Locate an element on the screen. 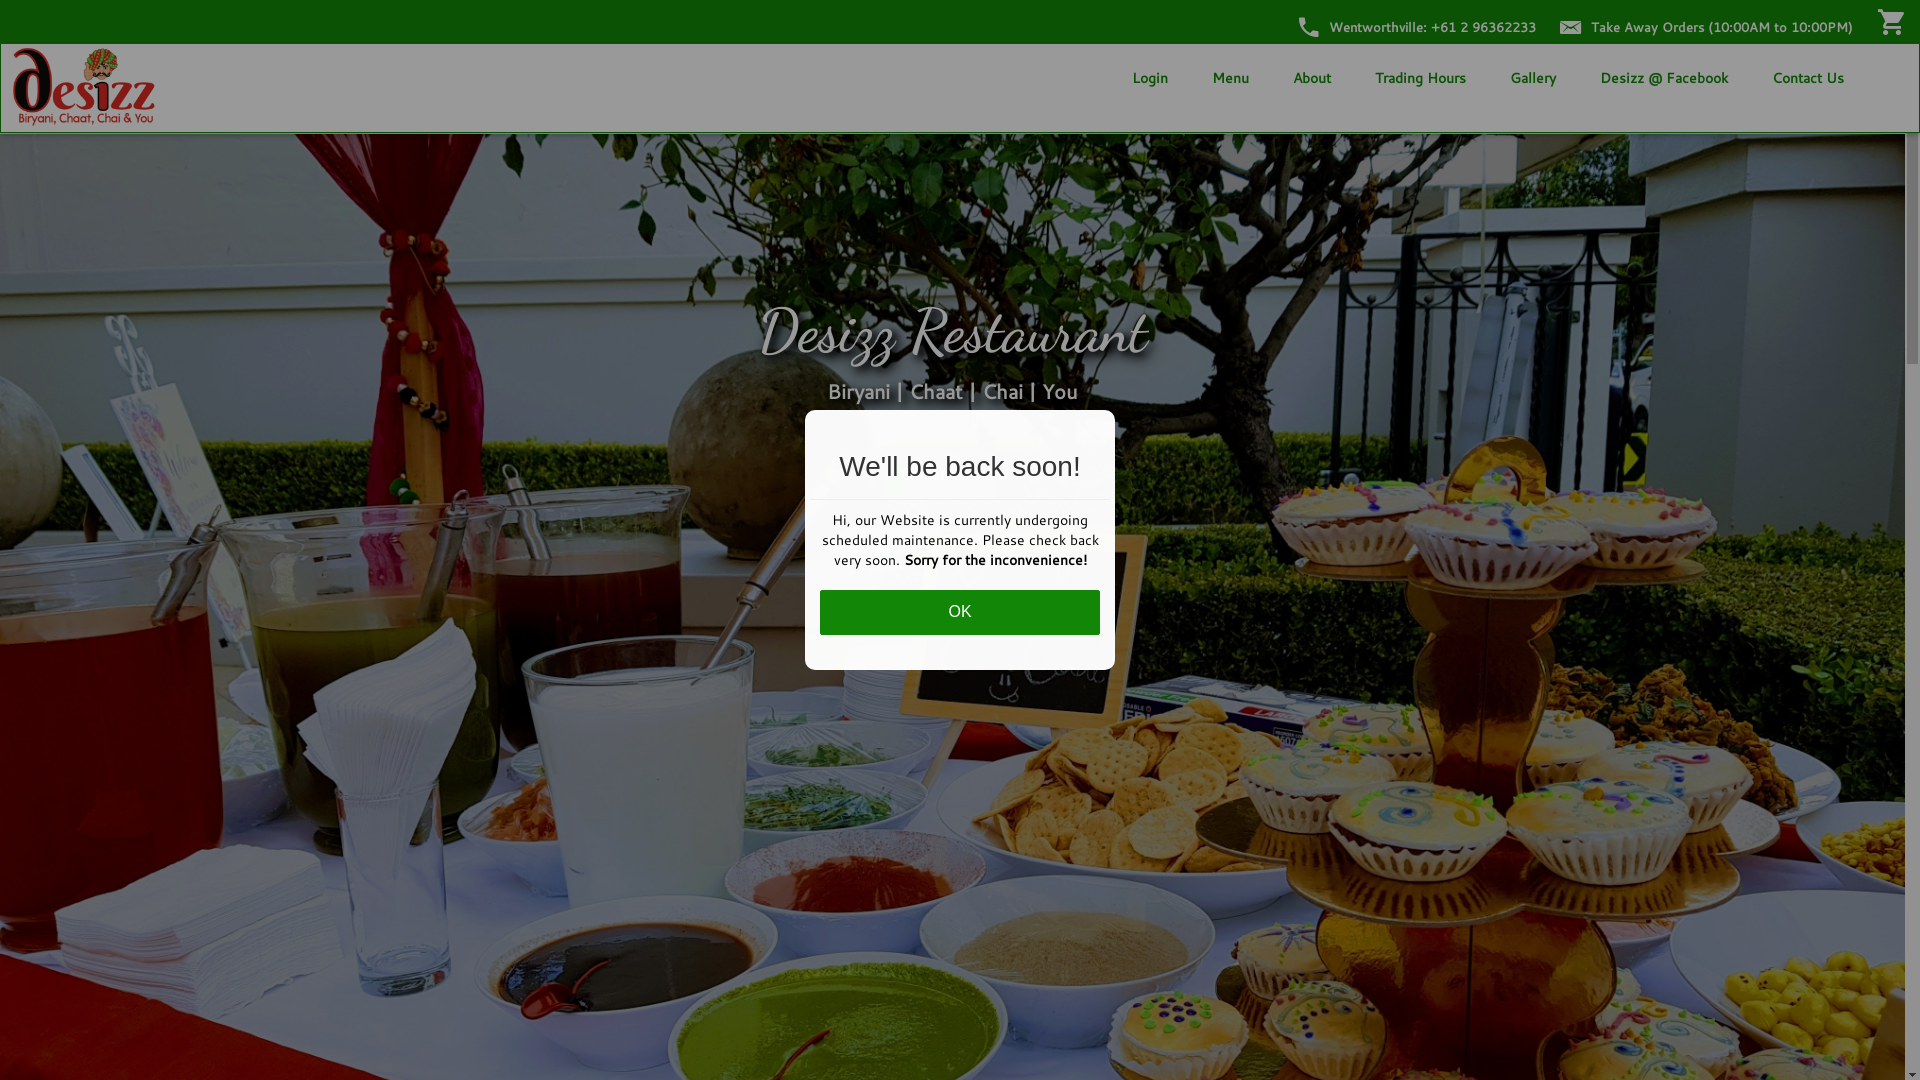  OK is located at coordinates (960, 612).